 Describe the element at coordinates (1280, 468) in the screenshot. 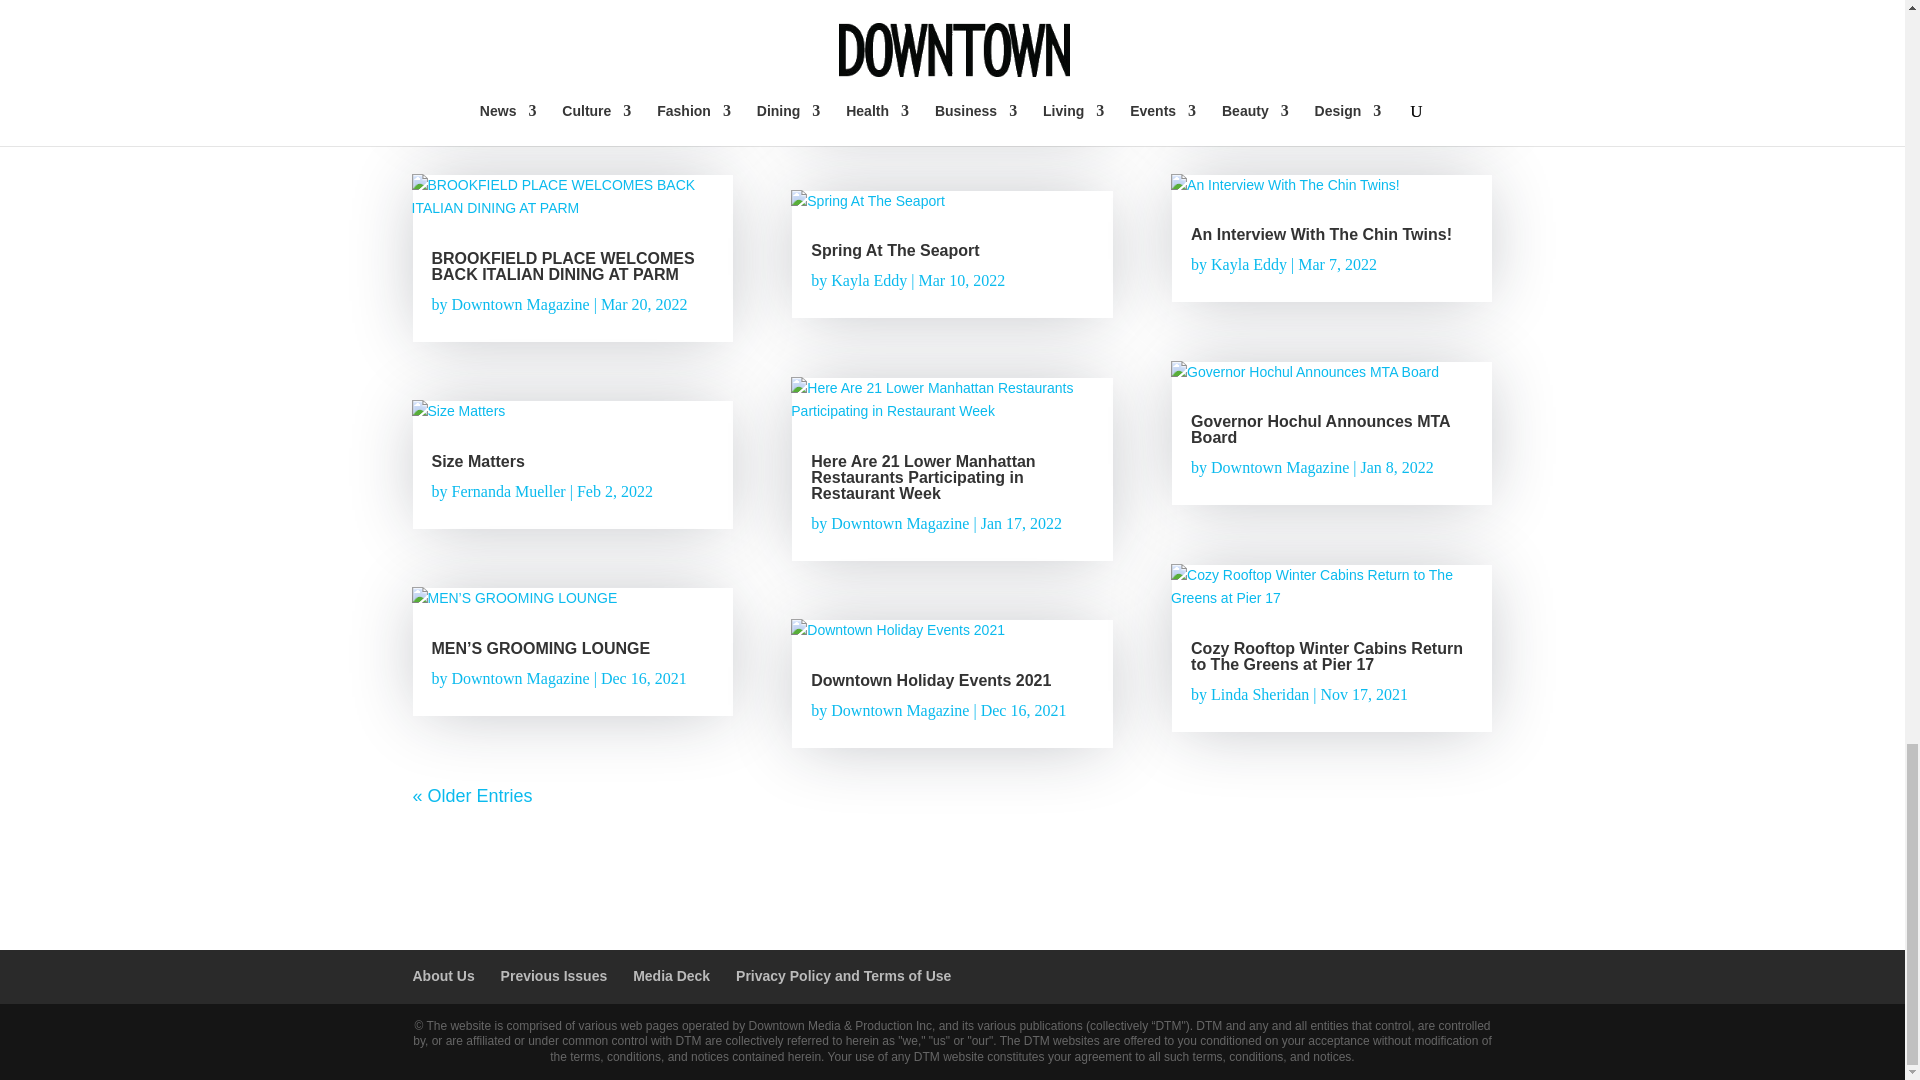

I see `Posts by Downtown Magazine` at that location.